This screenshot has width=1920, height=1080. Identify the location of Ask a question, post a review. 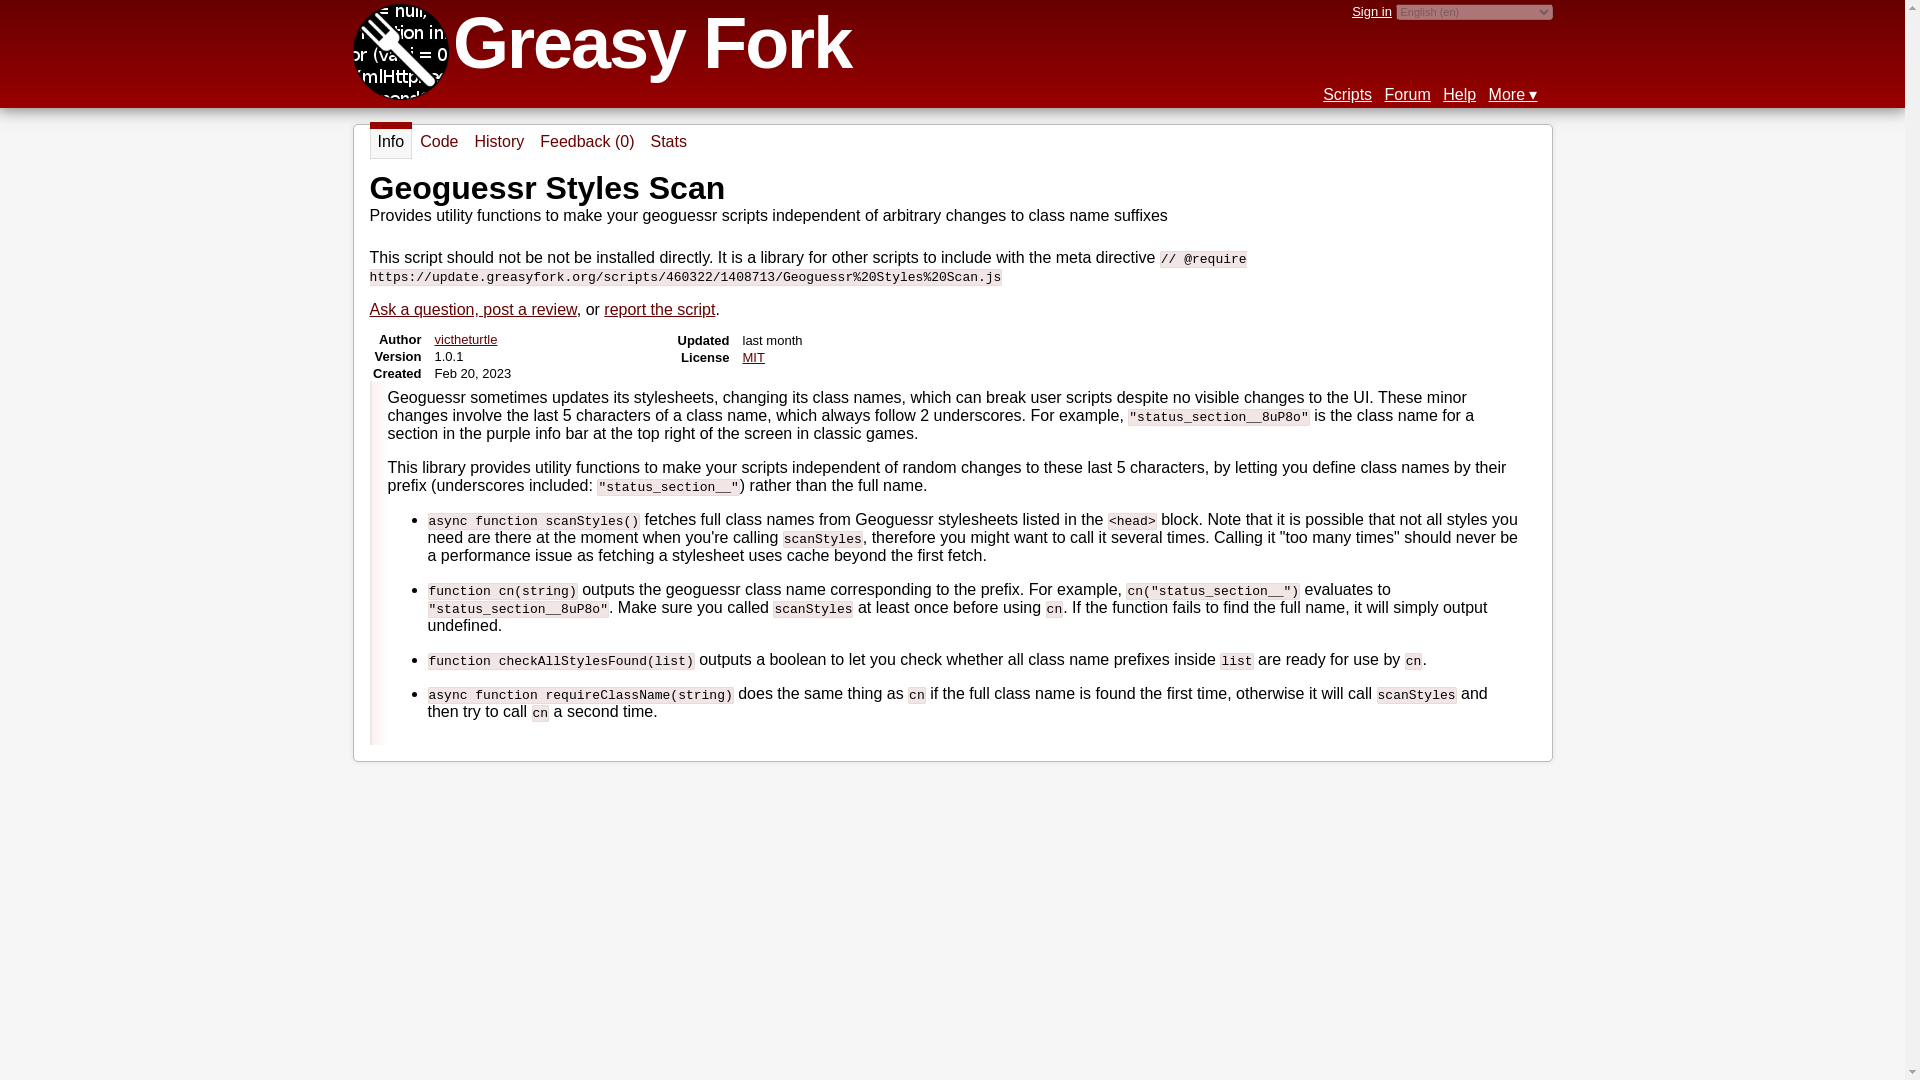
(474, 309).